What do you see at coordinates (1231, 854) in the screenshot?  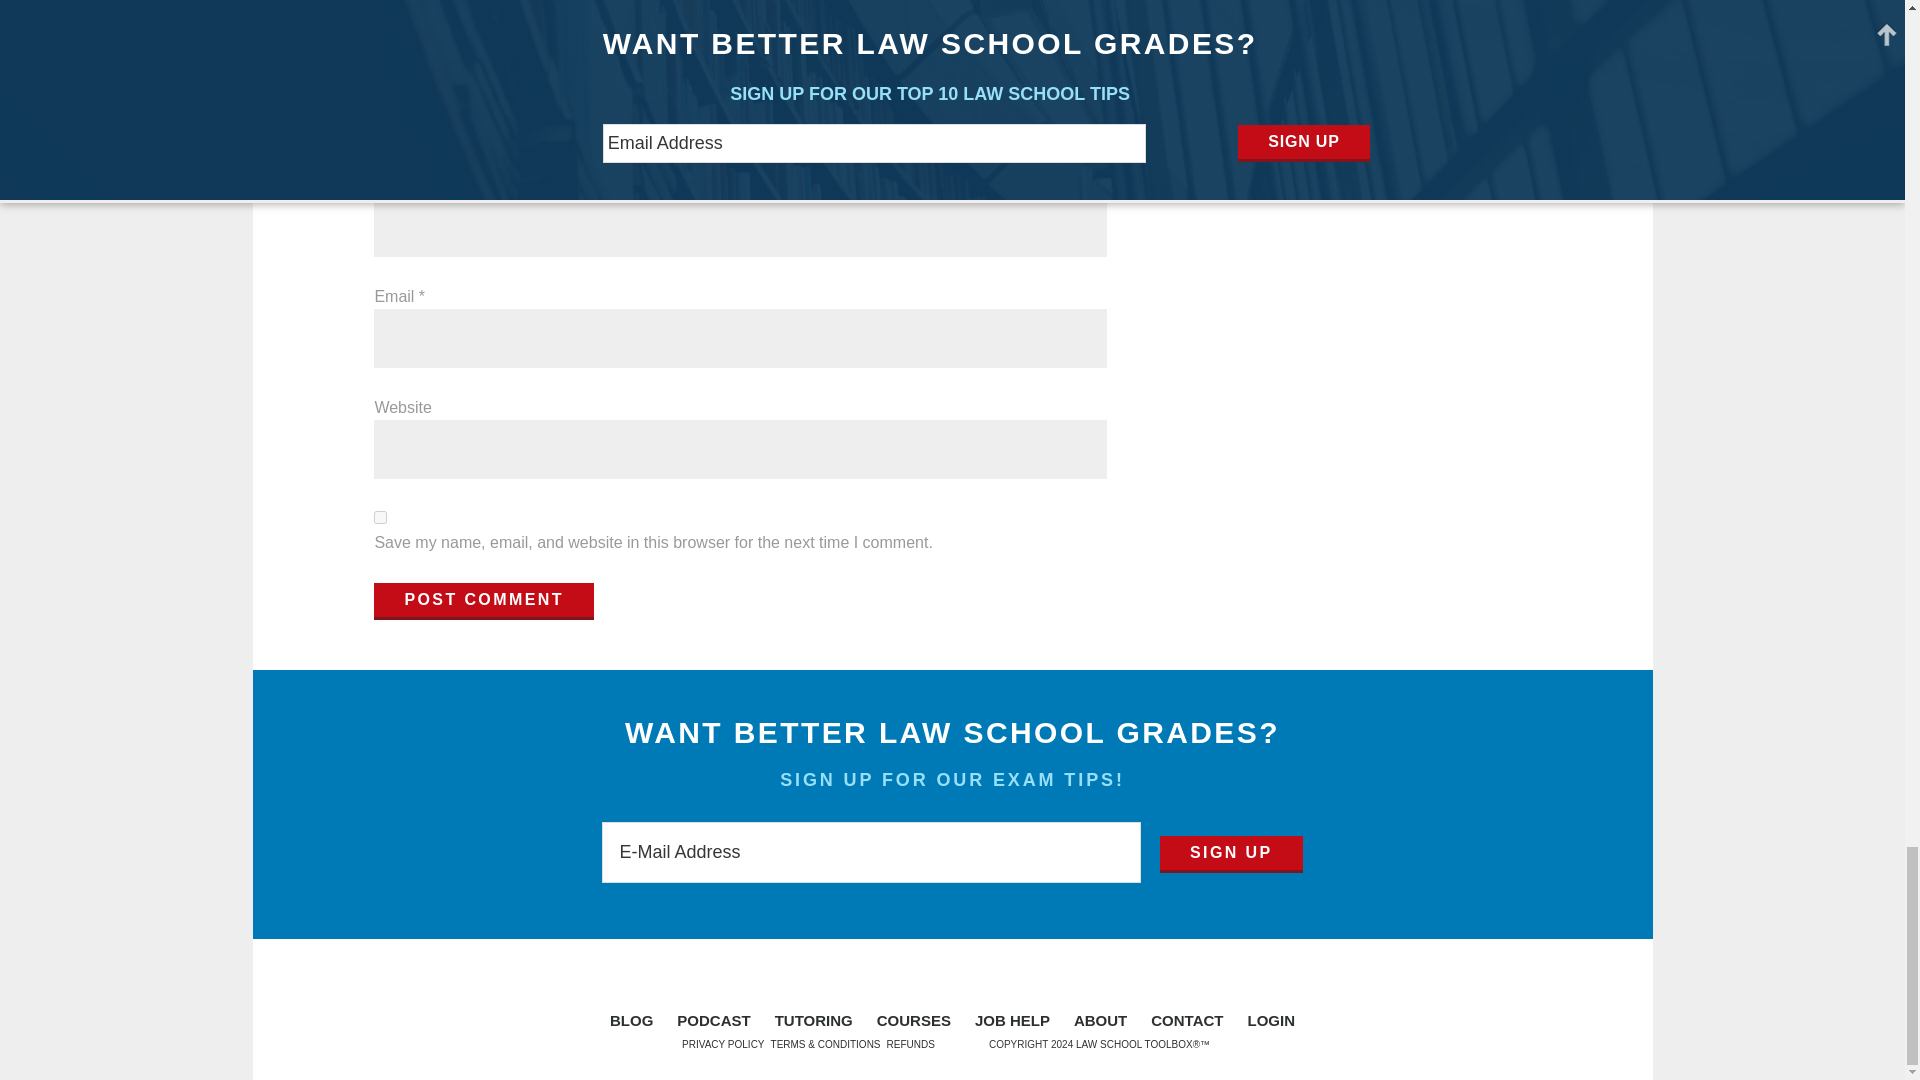 I see `Sign Up` at bounding box center [1231, 854].